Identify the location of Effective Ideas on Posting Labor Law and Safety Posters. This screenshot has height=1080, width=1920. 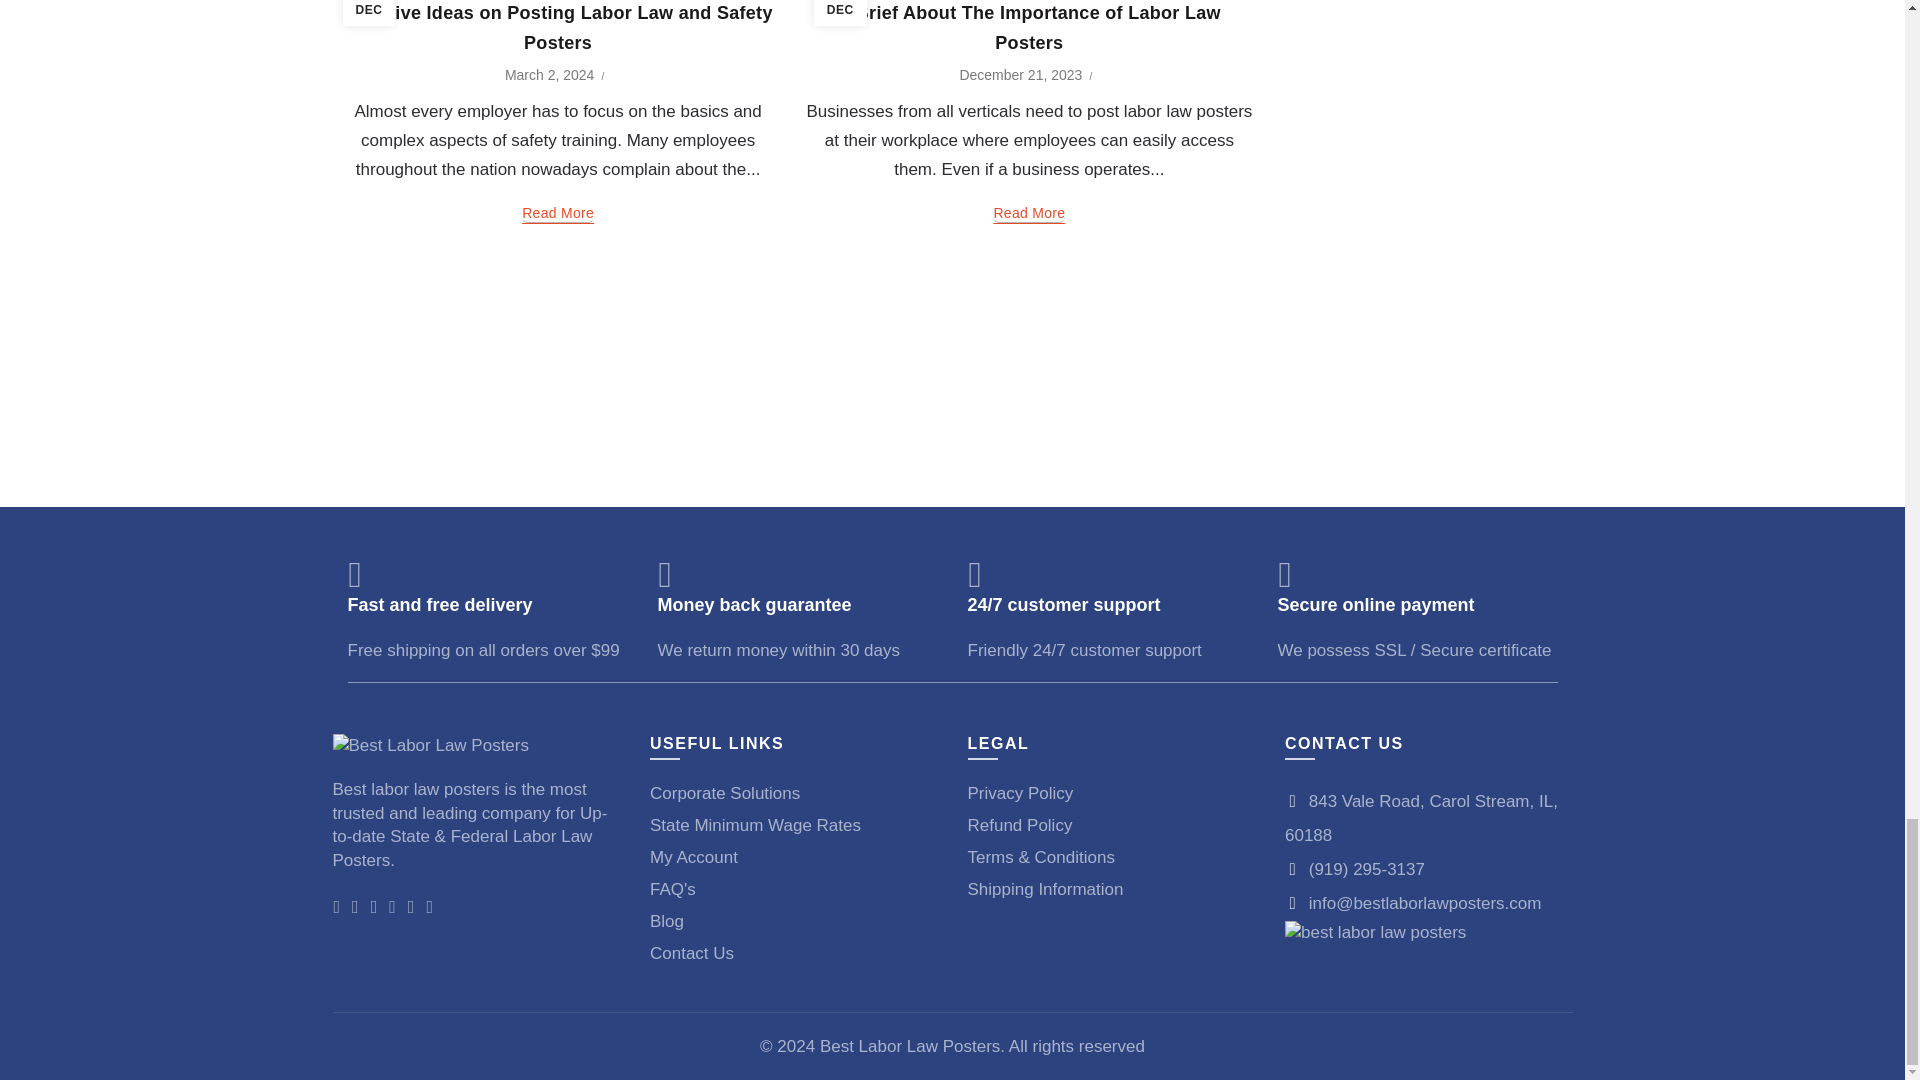
(558, 28).